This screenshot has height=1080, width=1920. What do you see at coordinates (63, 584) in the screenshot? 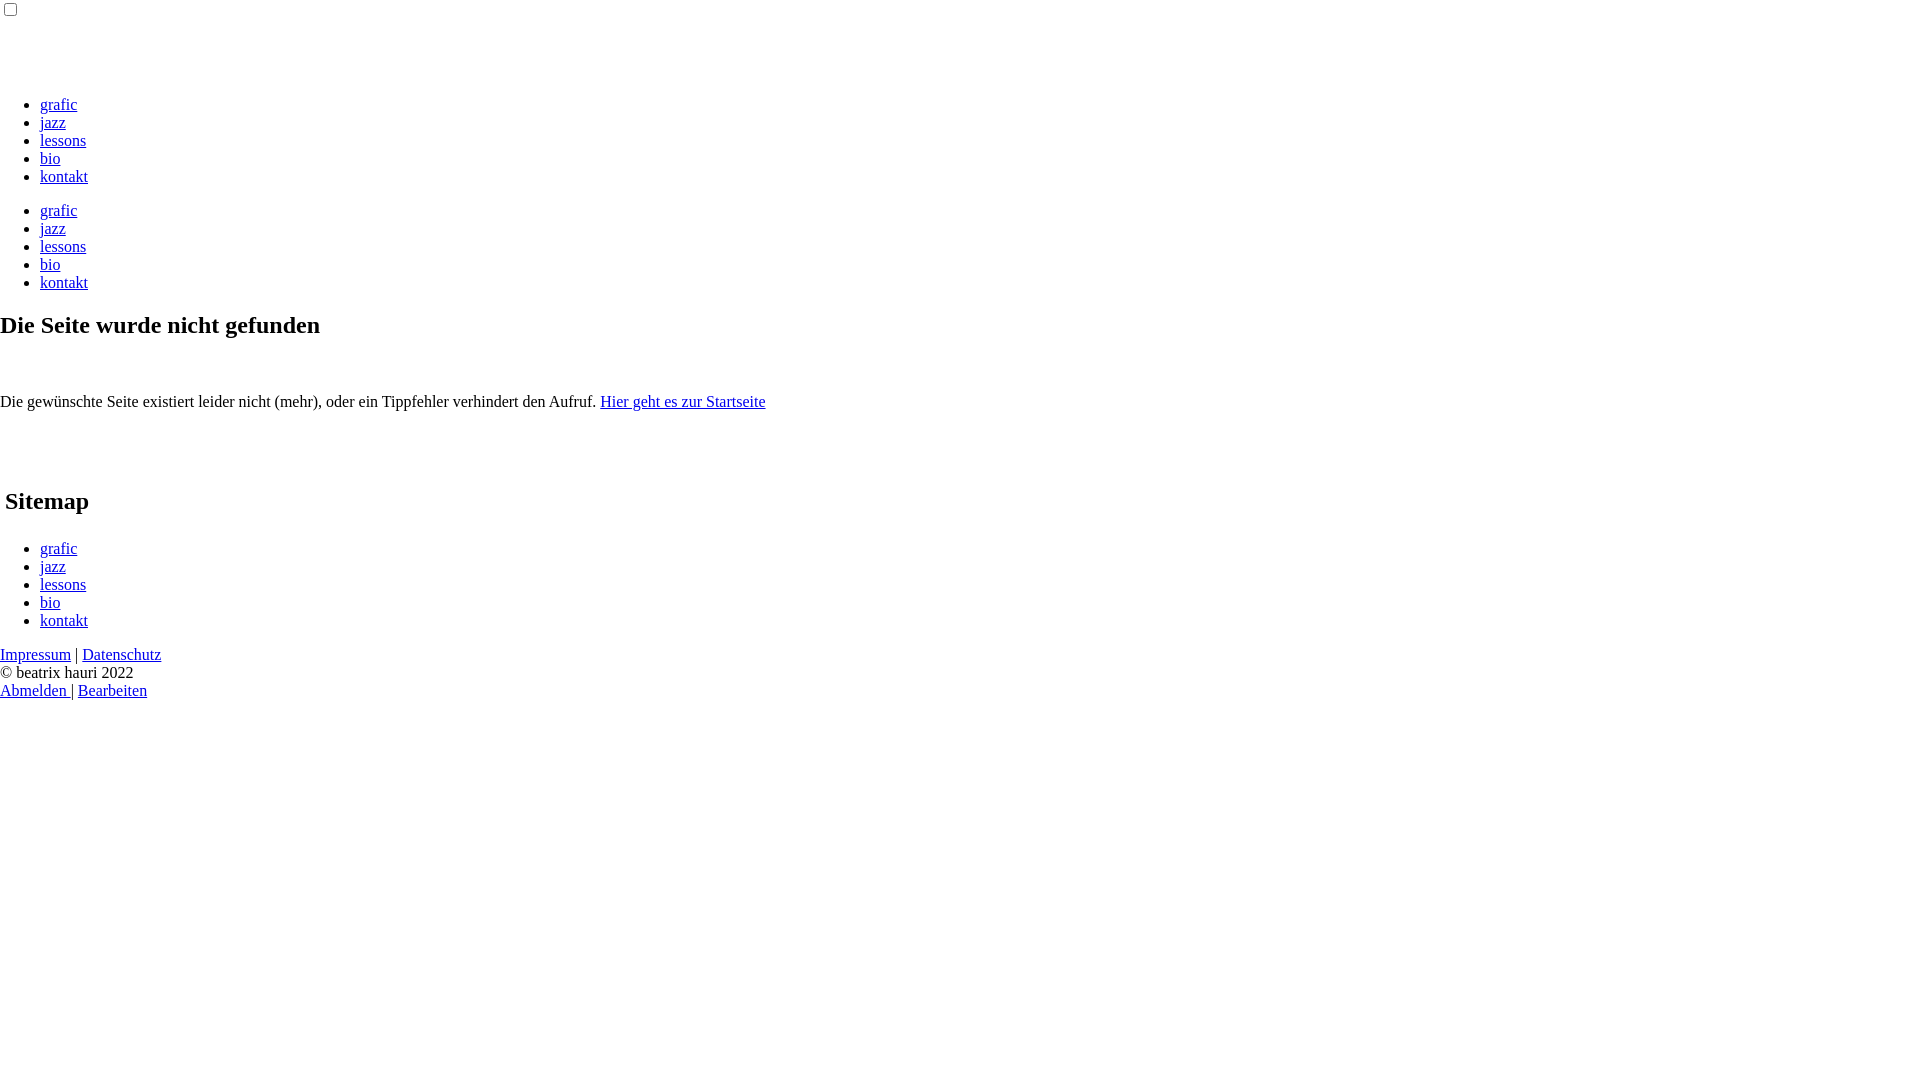
I see `lessons` at bounding box center [63, 584].